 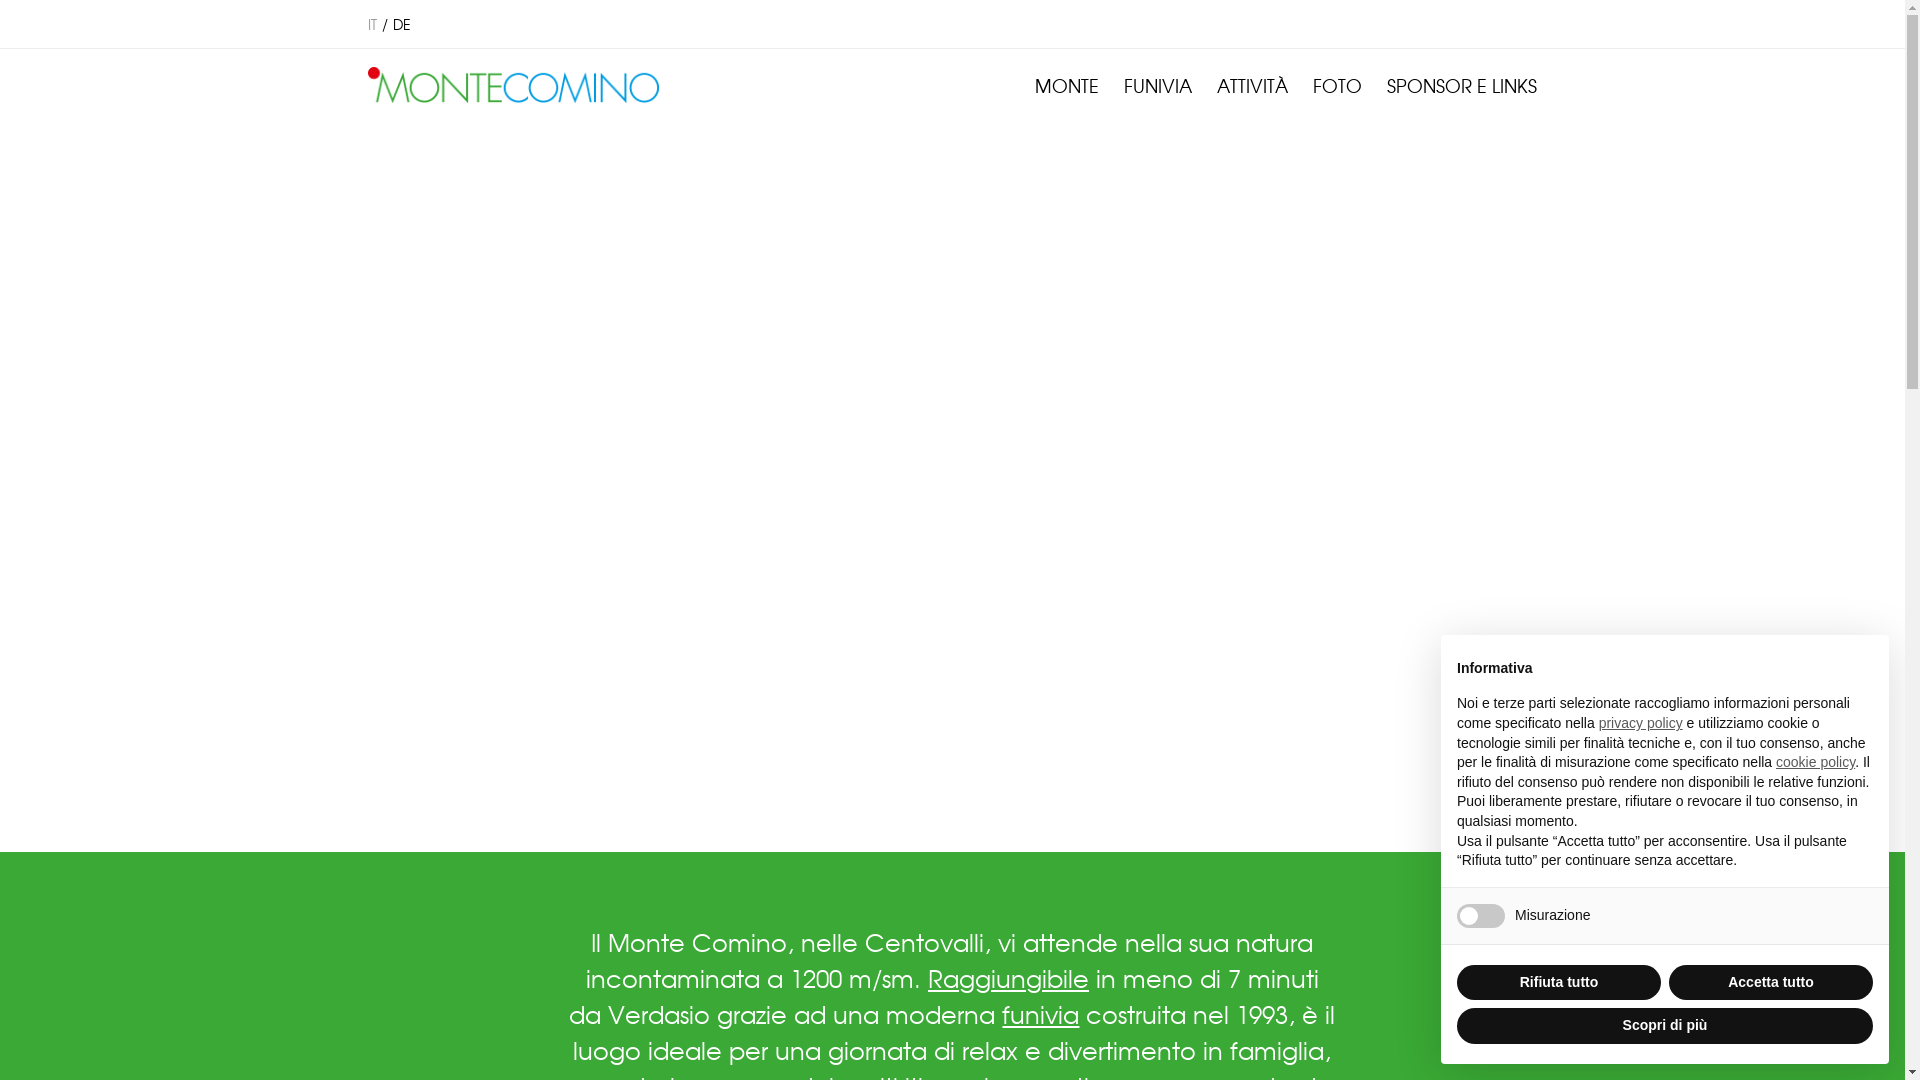 I want to click on FUNIVIA, so click(x=1158, y=85).